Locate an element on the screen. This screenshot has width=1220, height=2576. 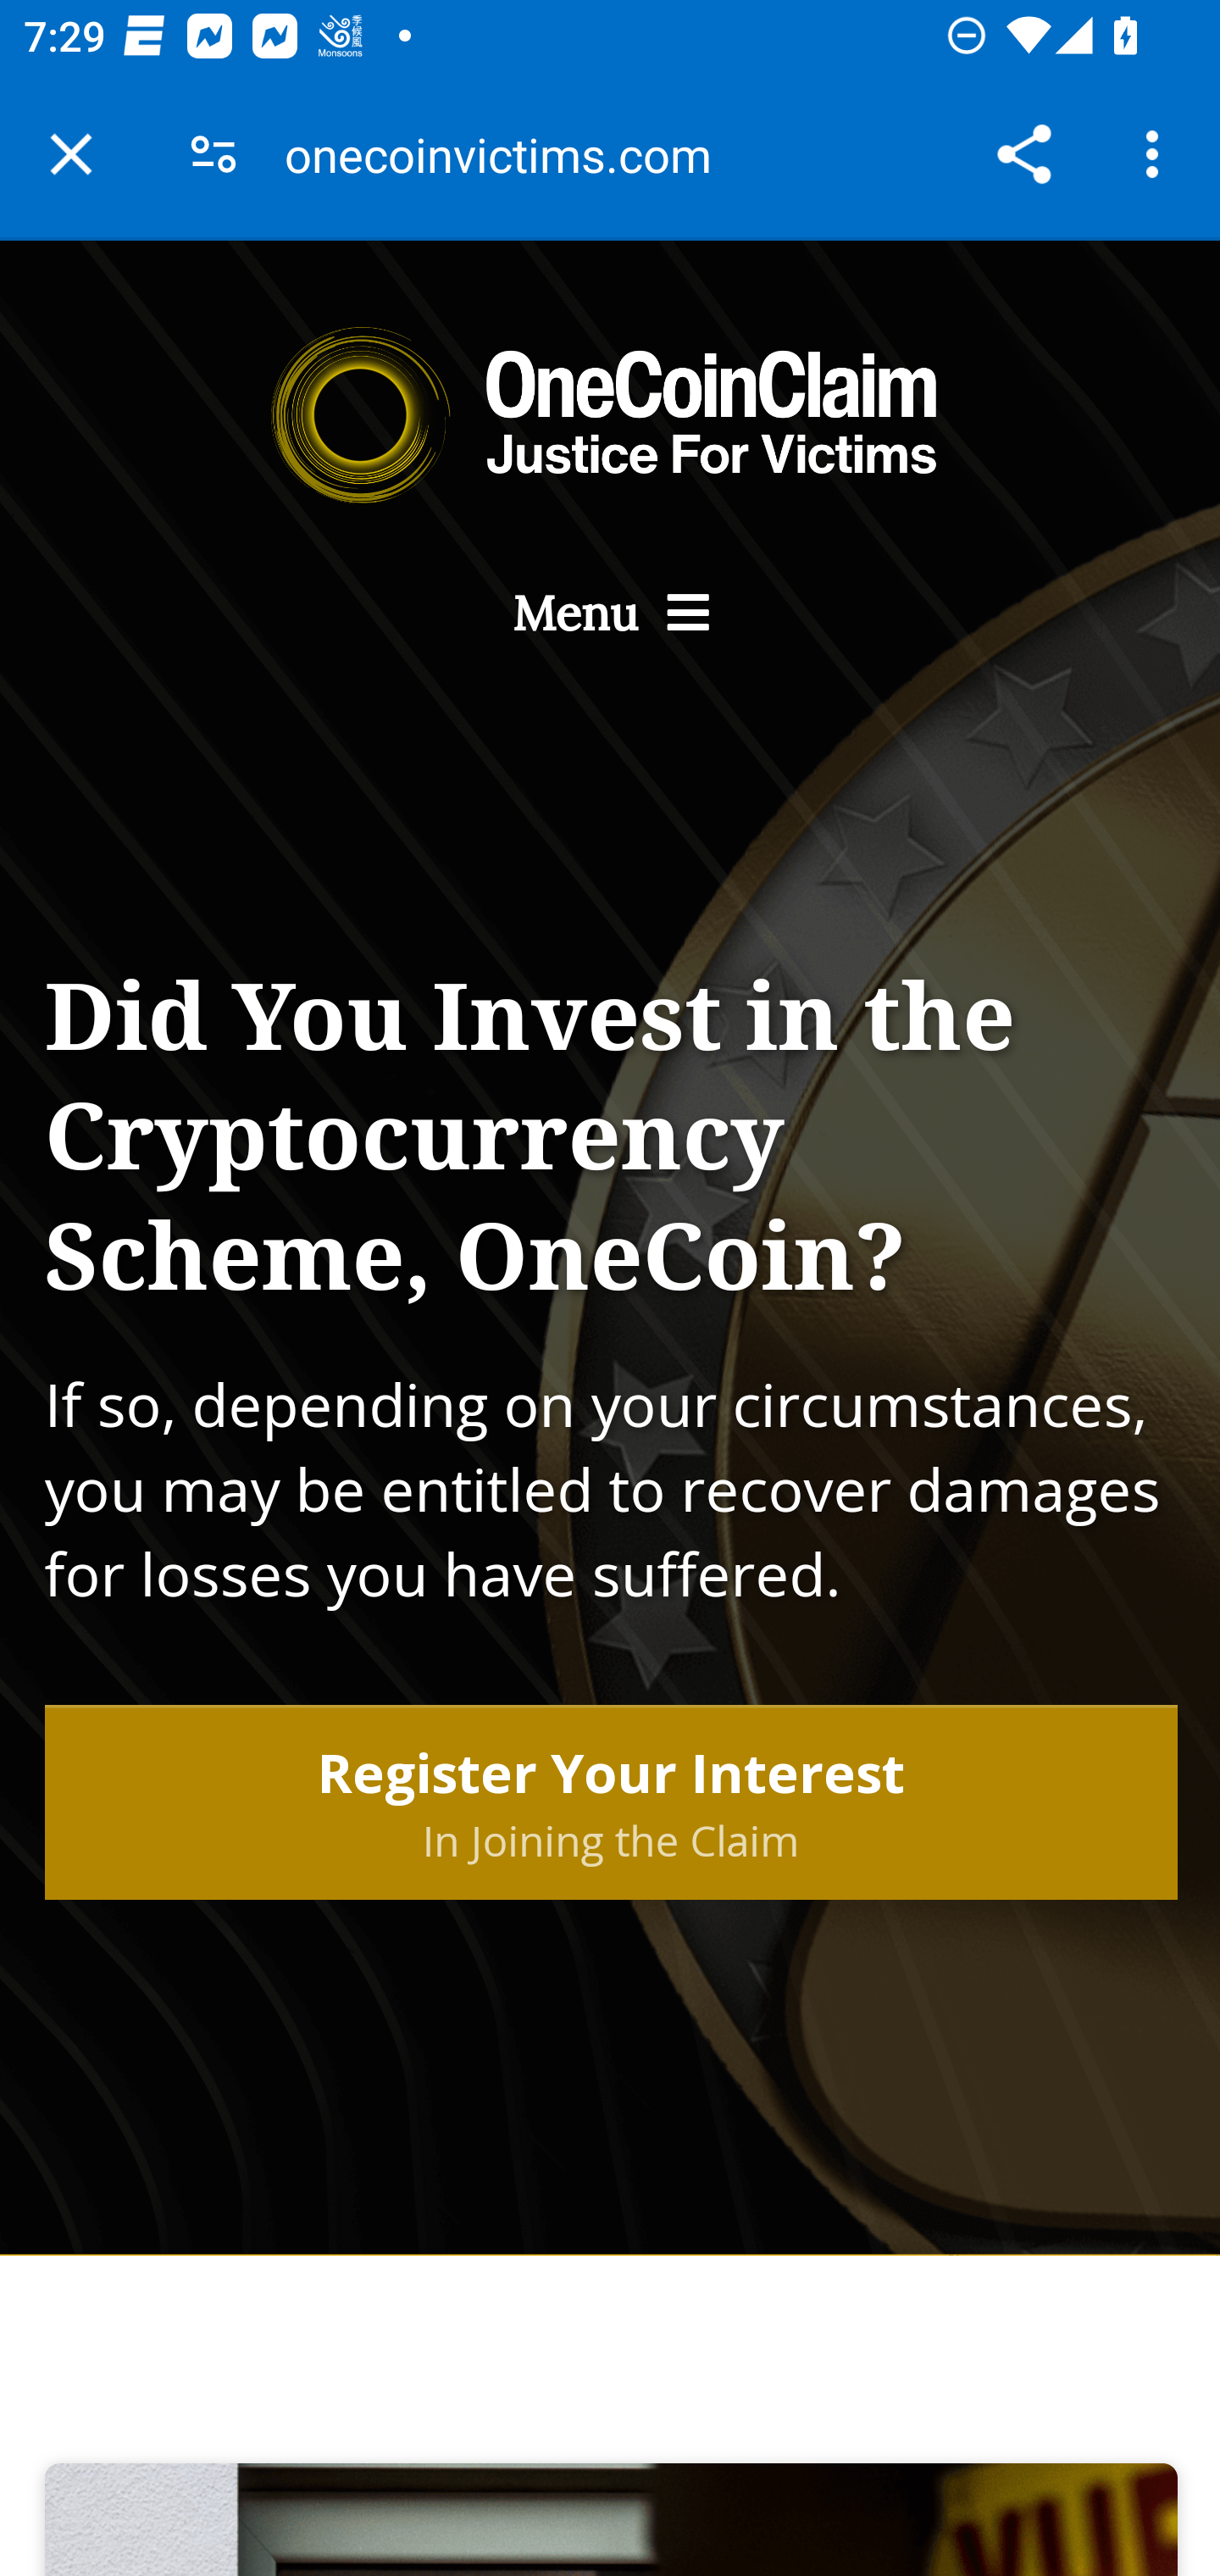
Customize and control Google Chrome is located at coordinates (1157, 154).